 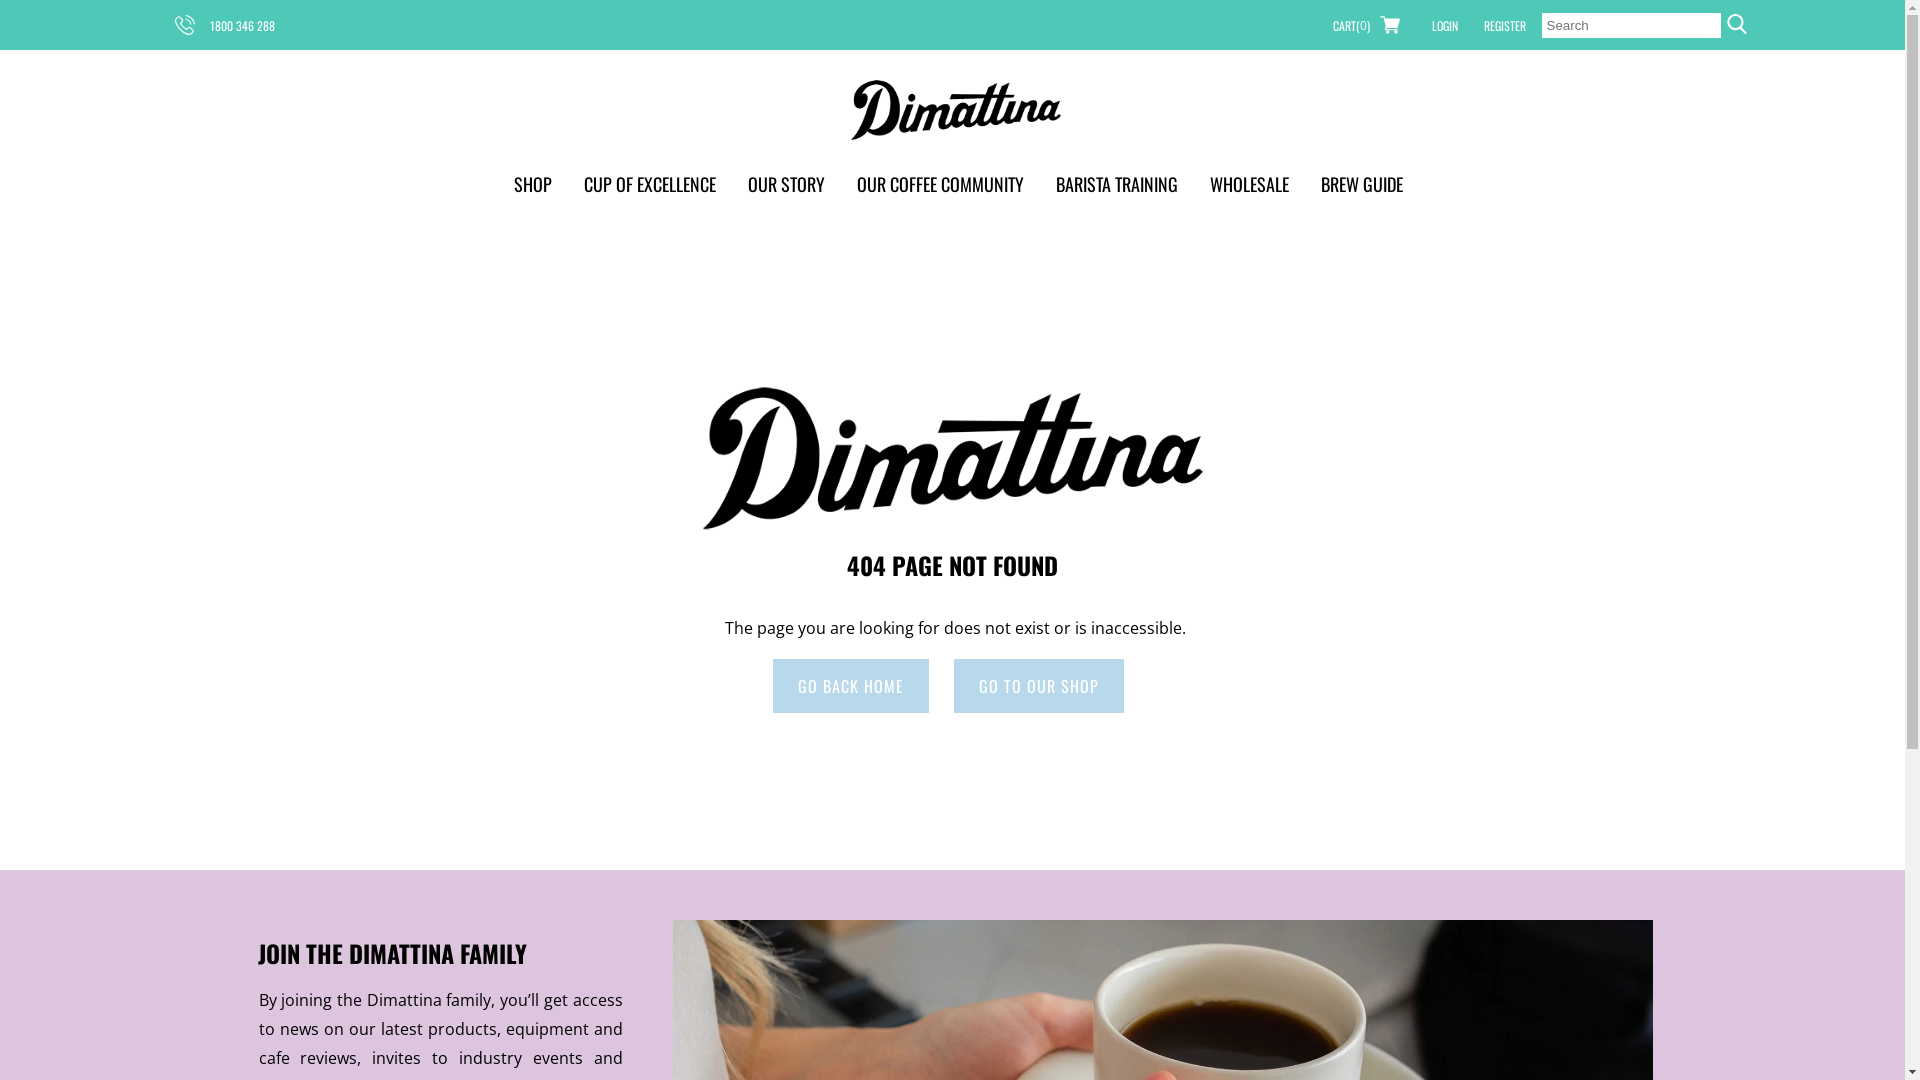 I want to click on CART(
0
), so click(x=1366, y=25).